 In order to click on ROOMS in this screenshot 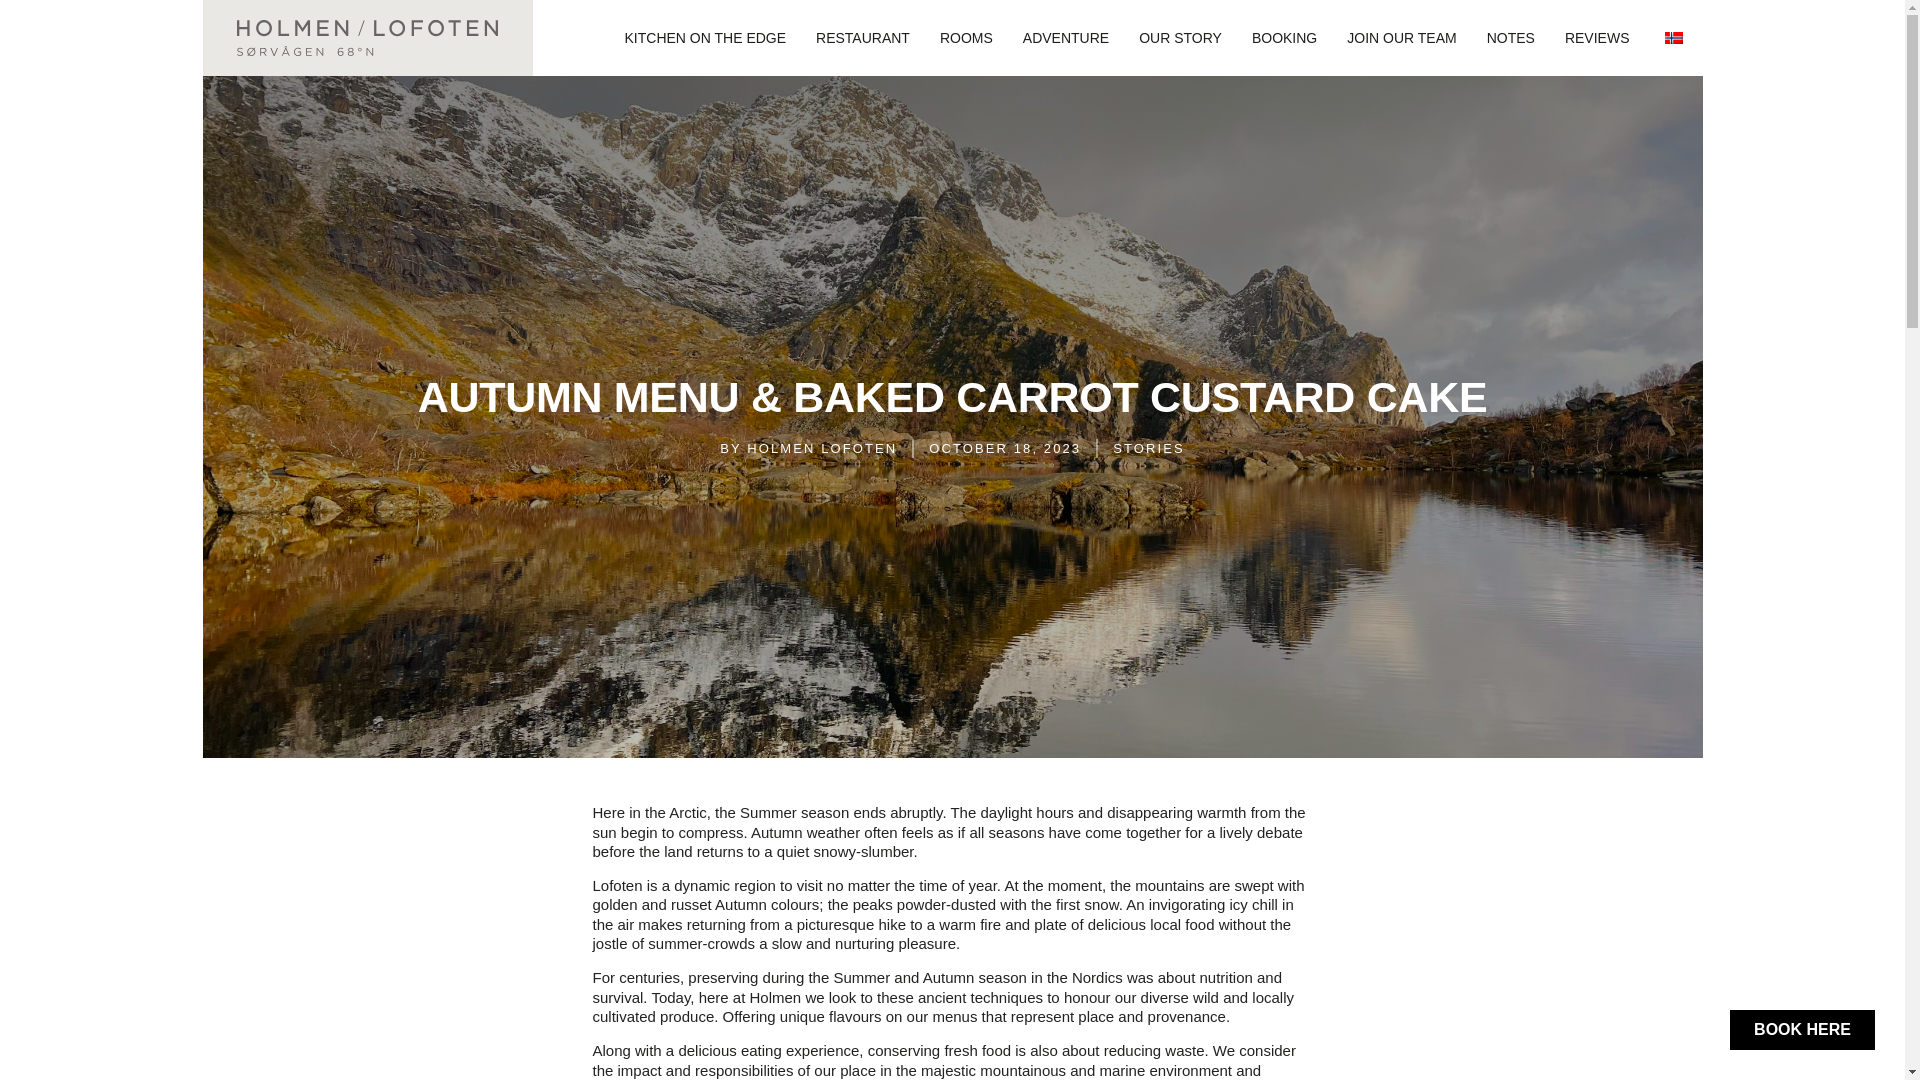, I will do `click(966, 38)`.